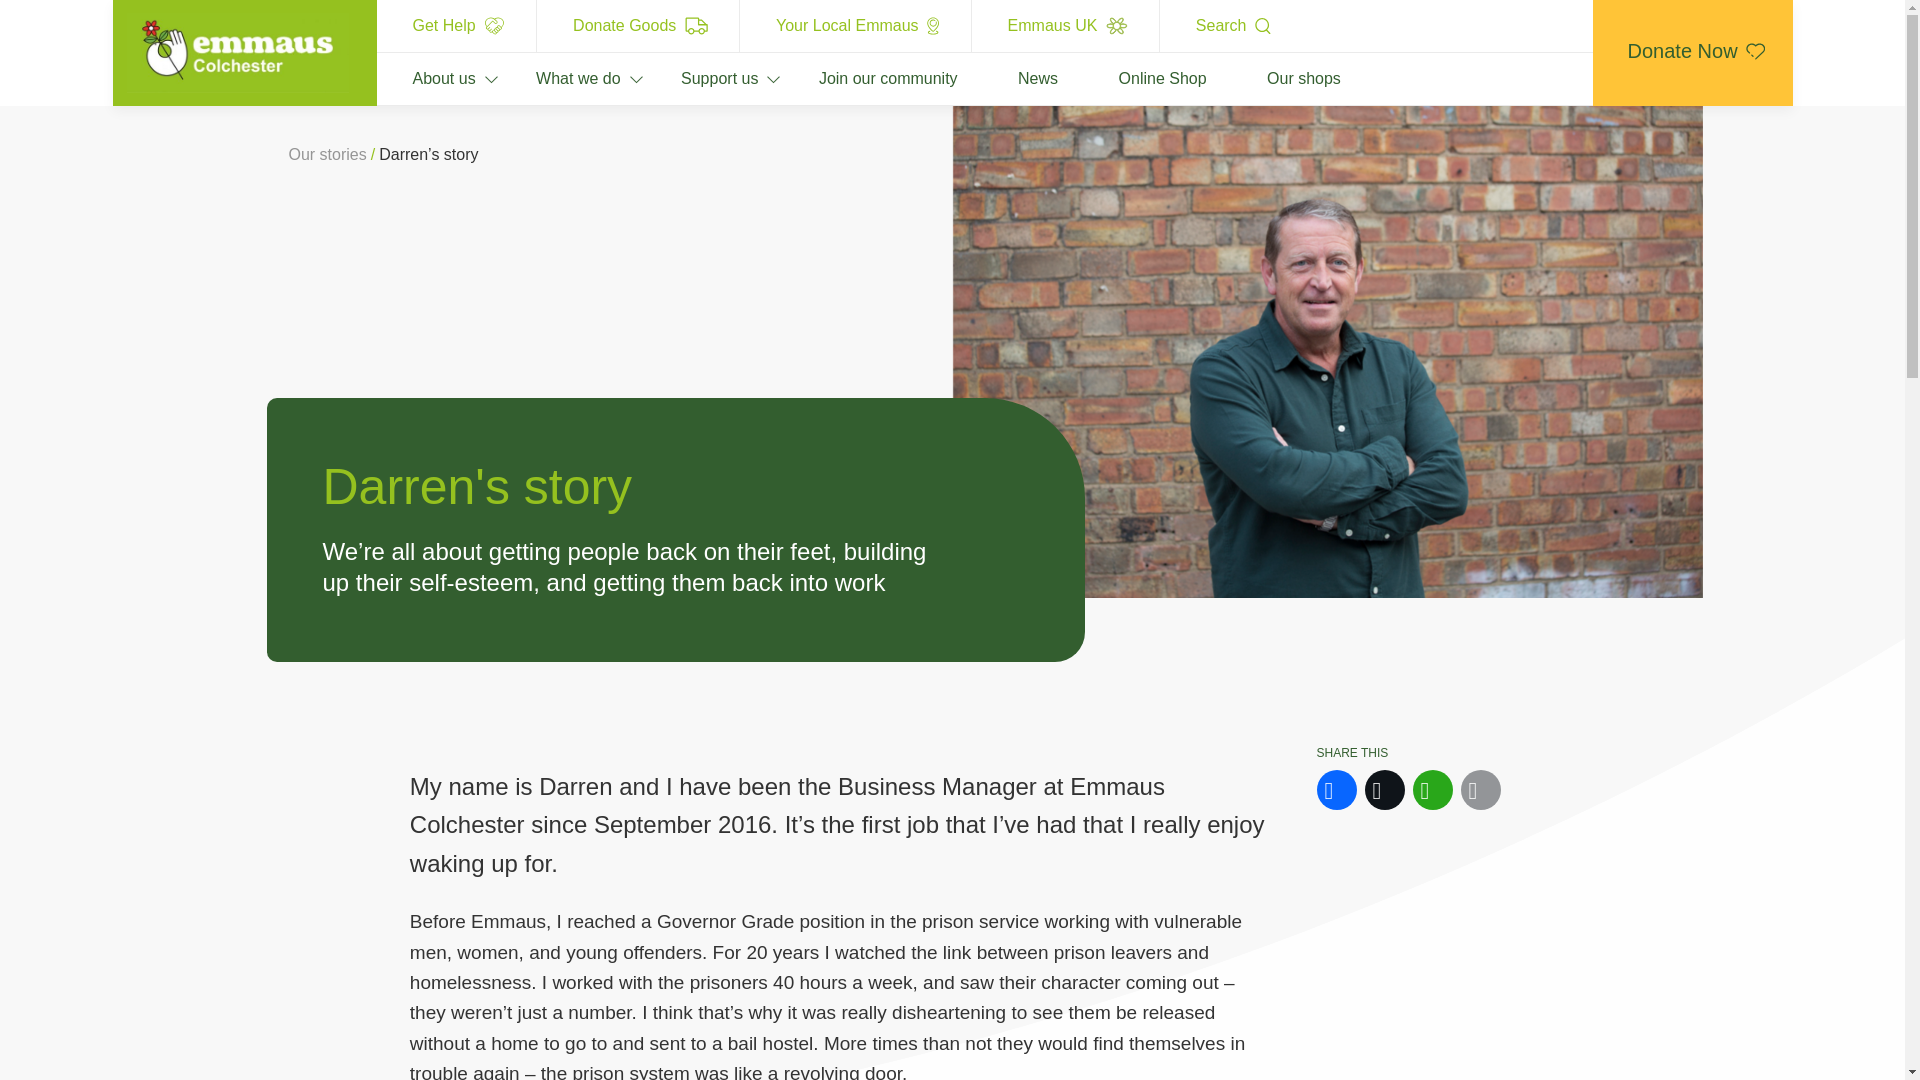 This screenshot has width=1920, height=1080. Describe the element at coordinates (1143, 78) in the screenshot. I see `Online Shop` at that location.